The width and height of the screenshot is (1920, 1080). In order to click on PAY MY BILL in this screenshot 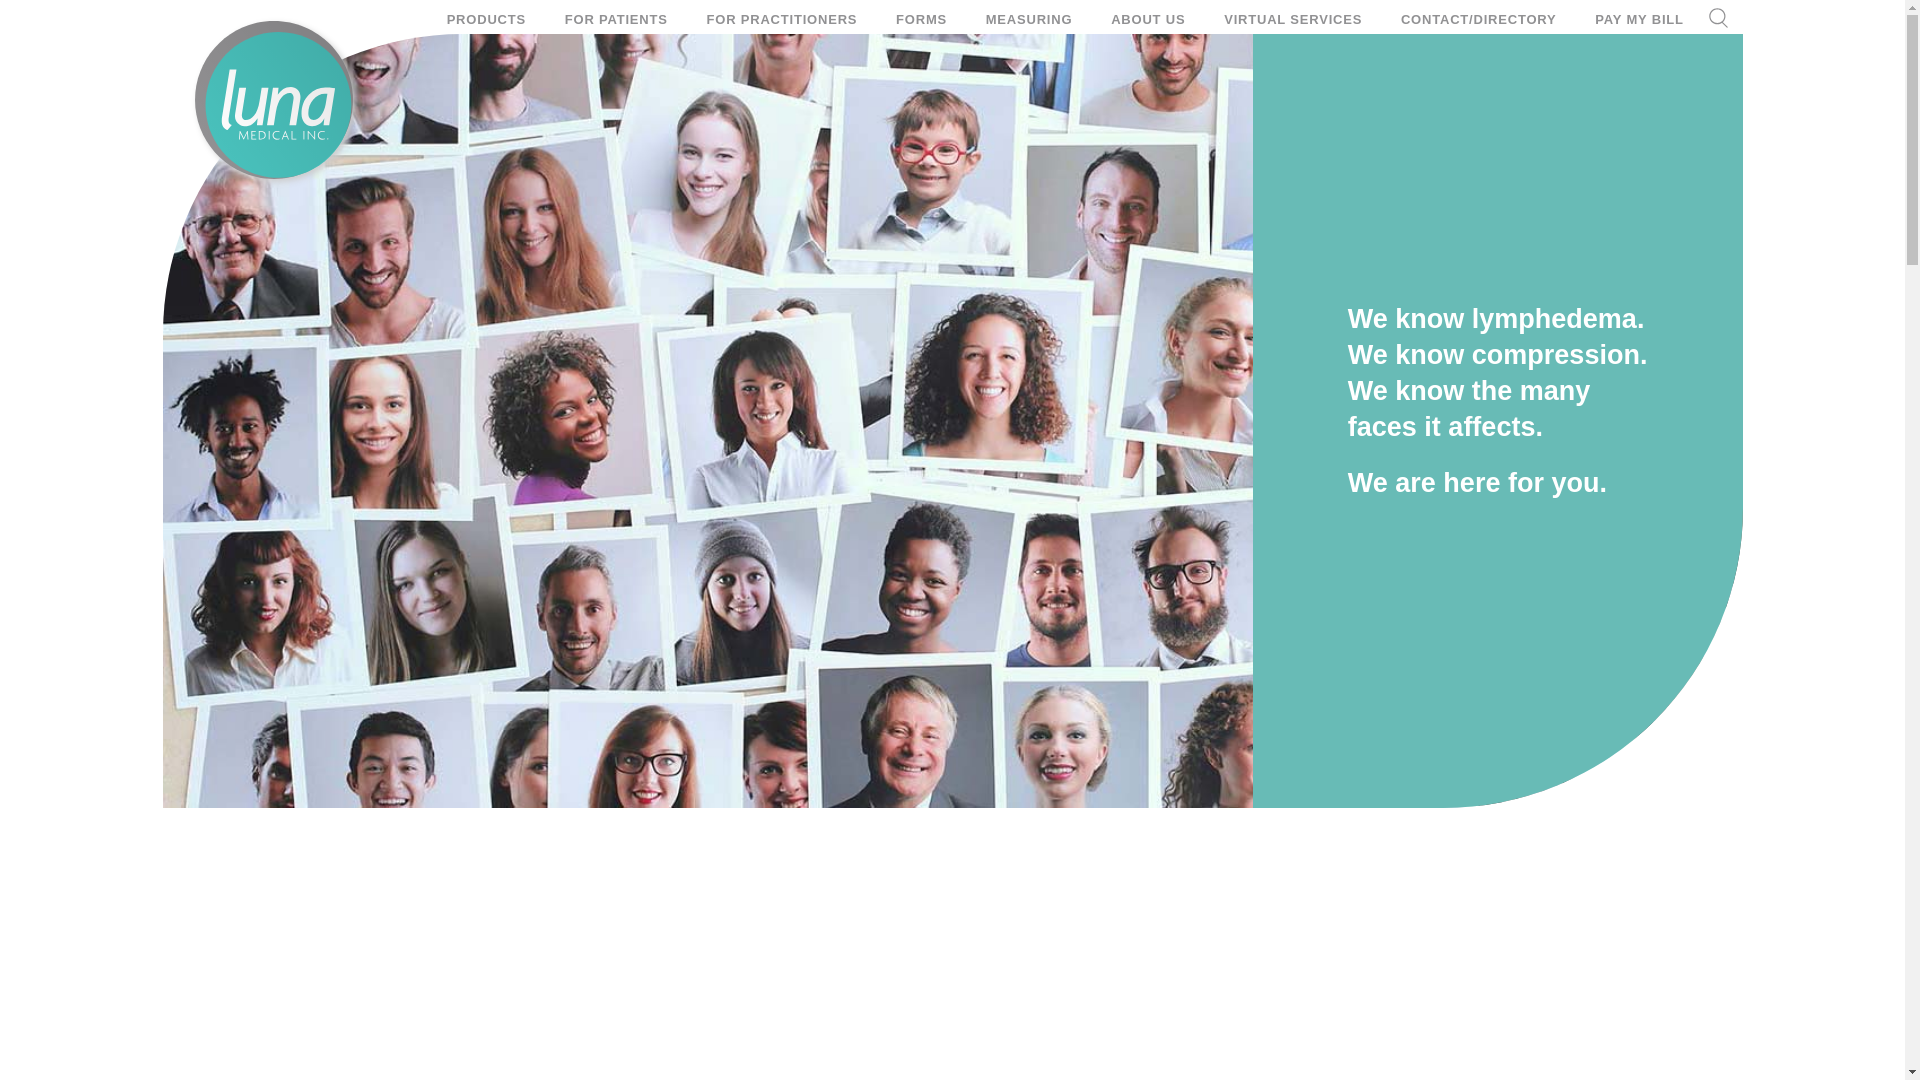, I will do `click(1639, 12)`.